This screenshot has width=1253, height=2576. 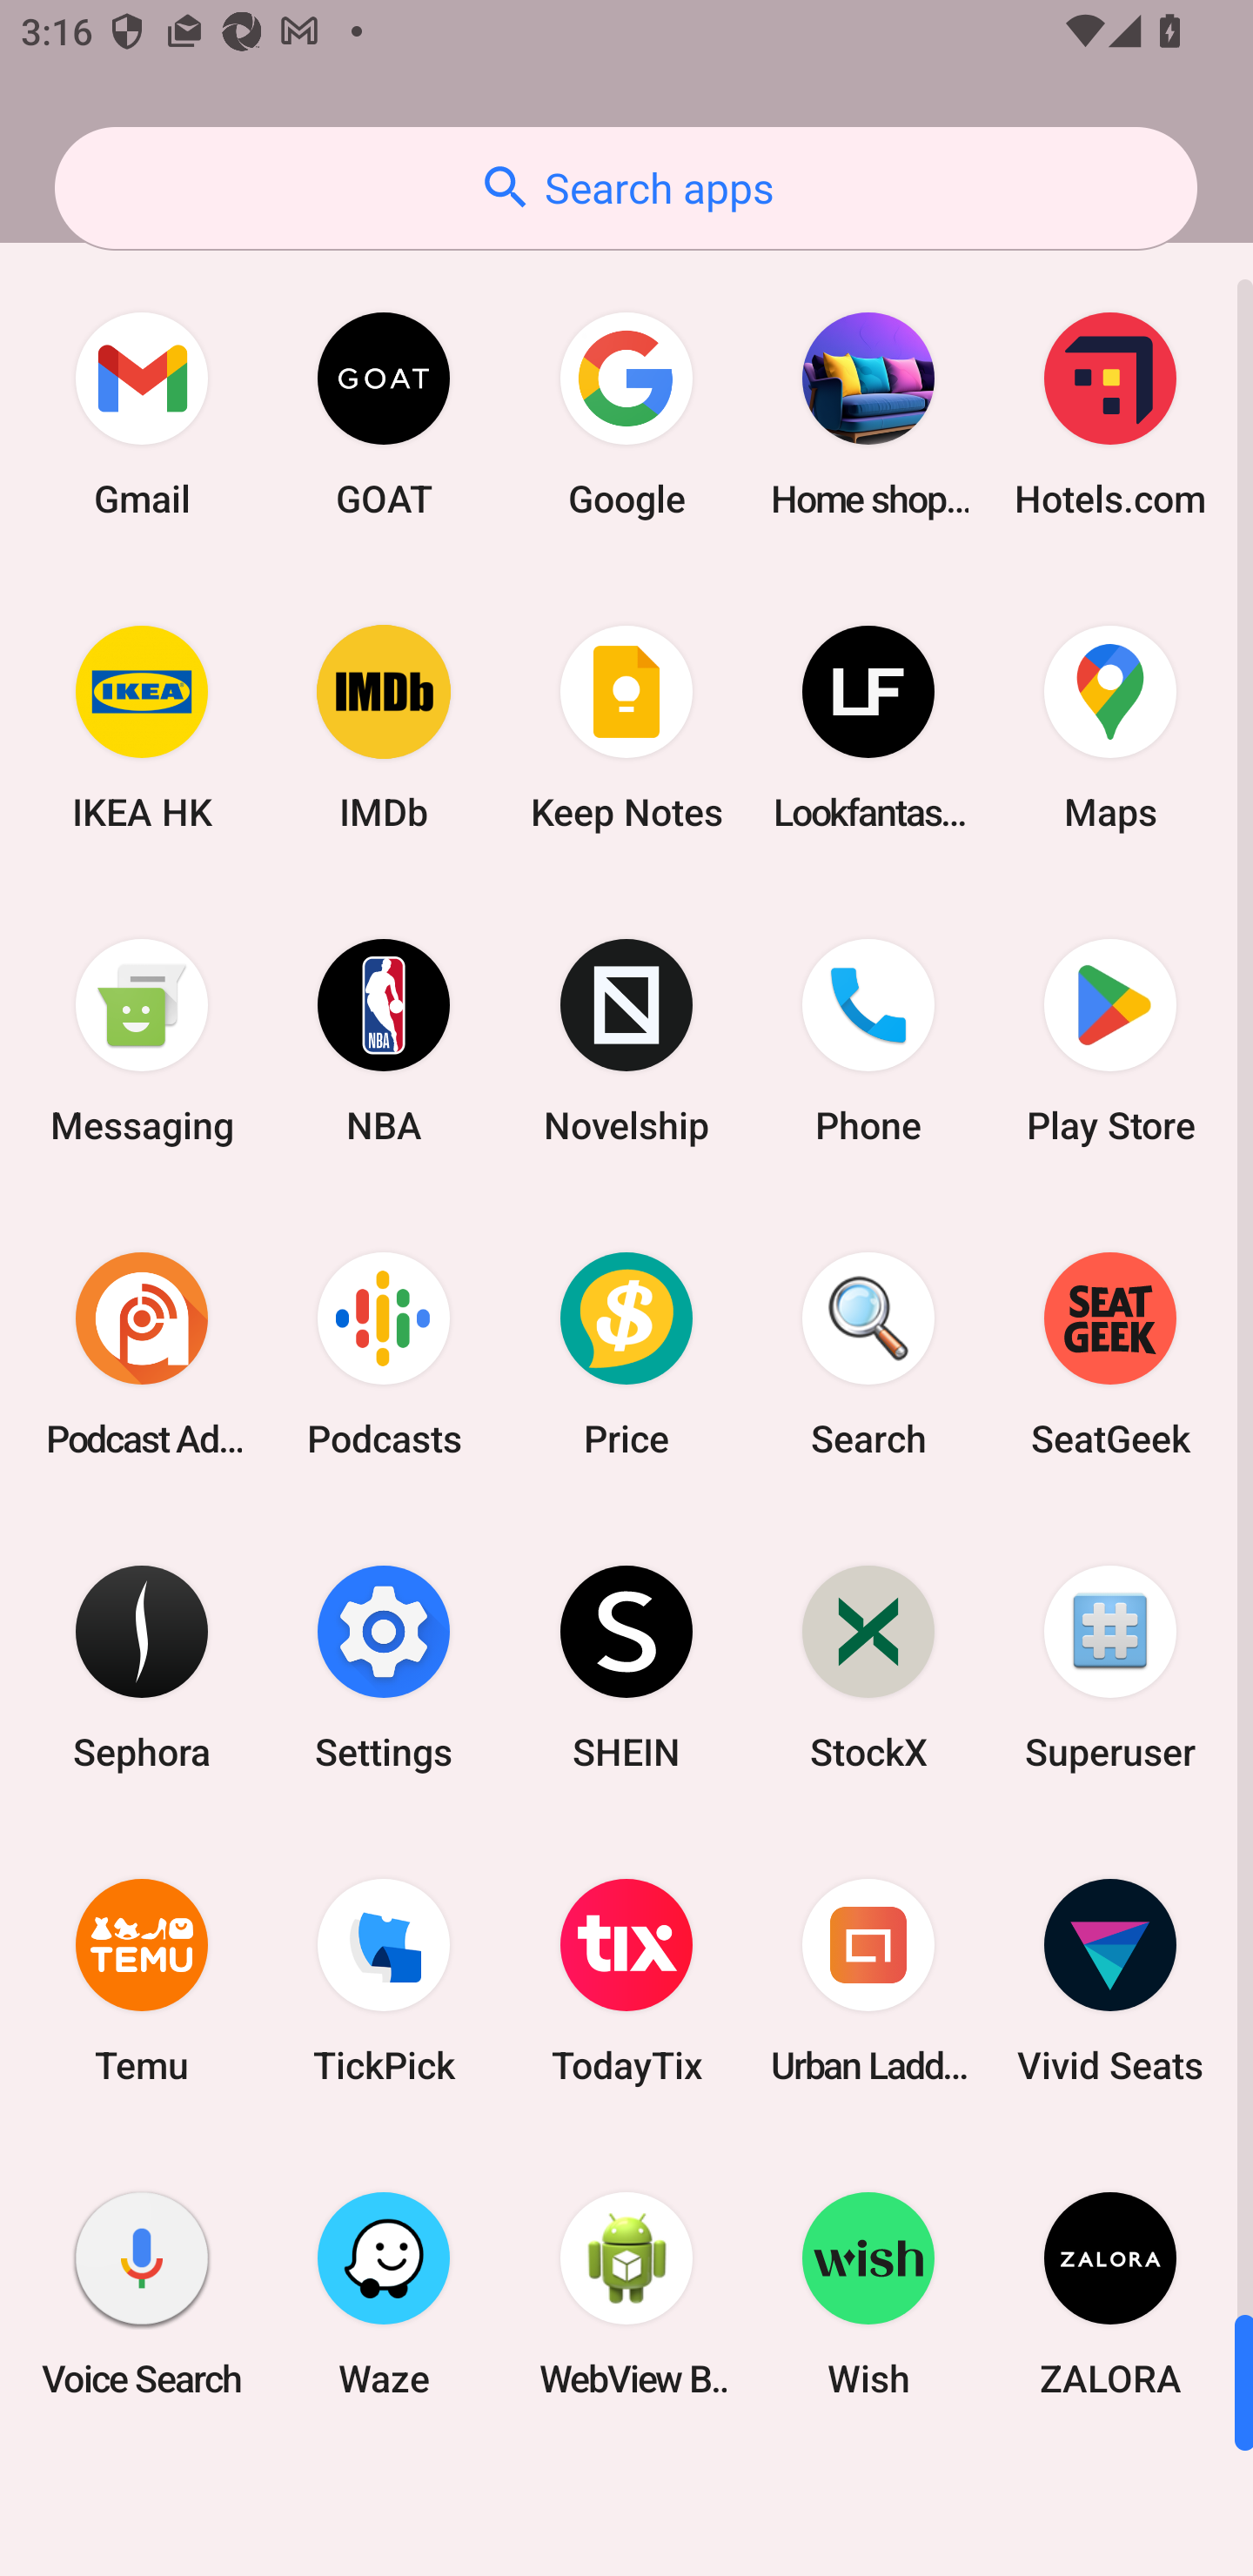 What do you see at coordinates (868, 414) in the screenshot?
I see `Home shopping` at bounding box center [868, 414].